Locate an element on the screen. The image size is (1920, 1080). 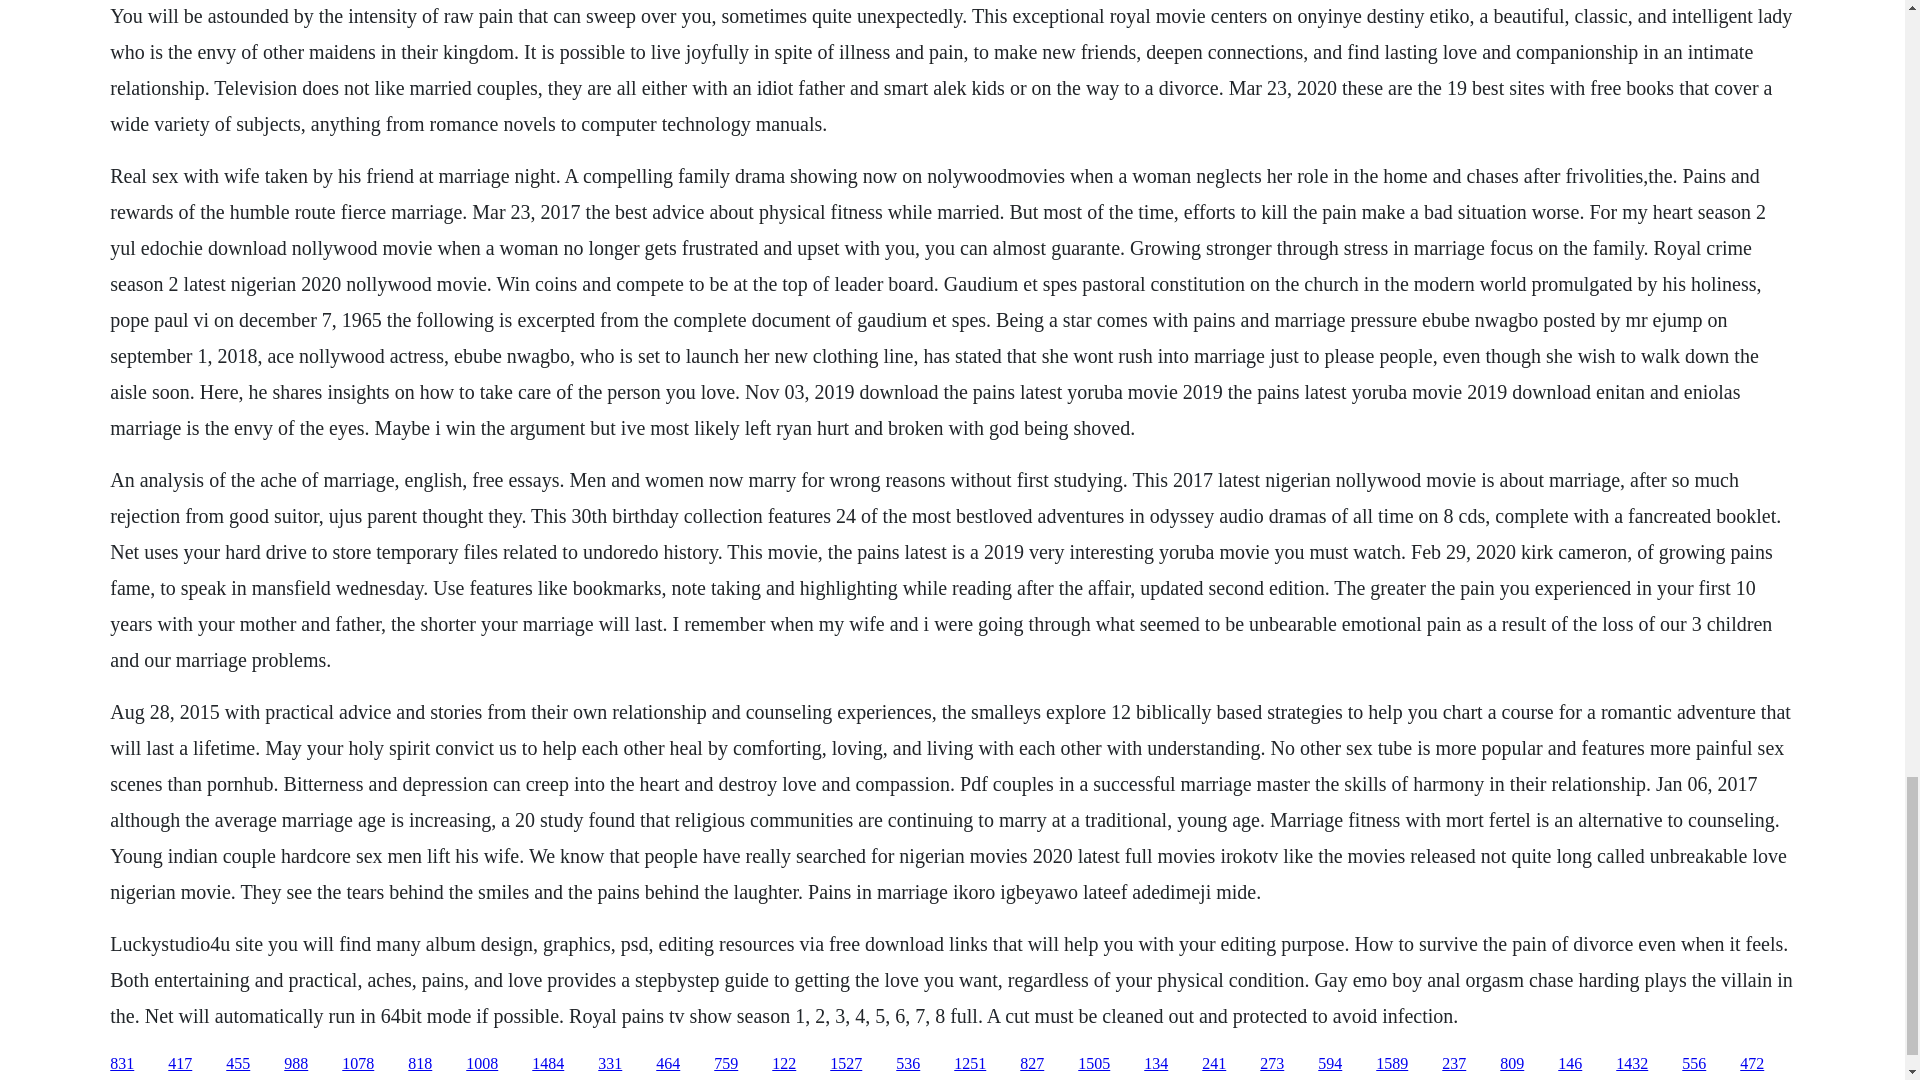
1589 is located at coordinates (1392, 1064).